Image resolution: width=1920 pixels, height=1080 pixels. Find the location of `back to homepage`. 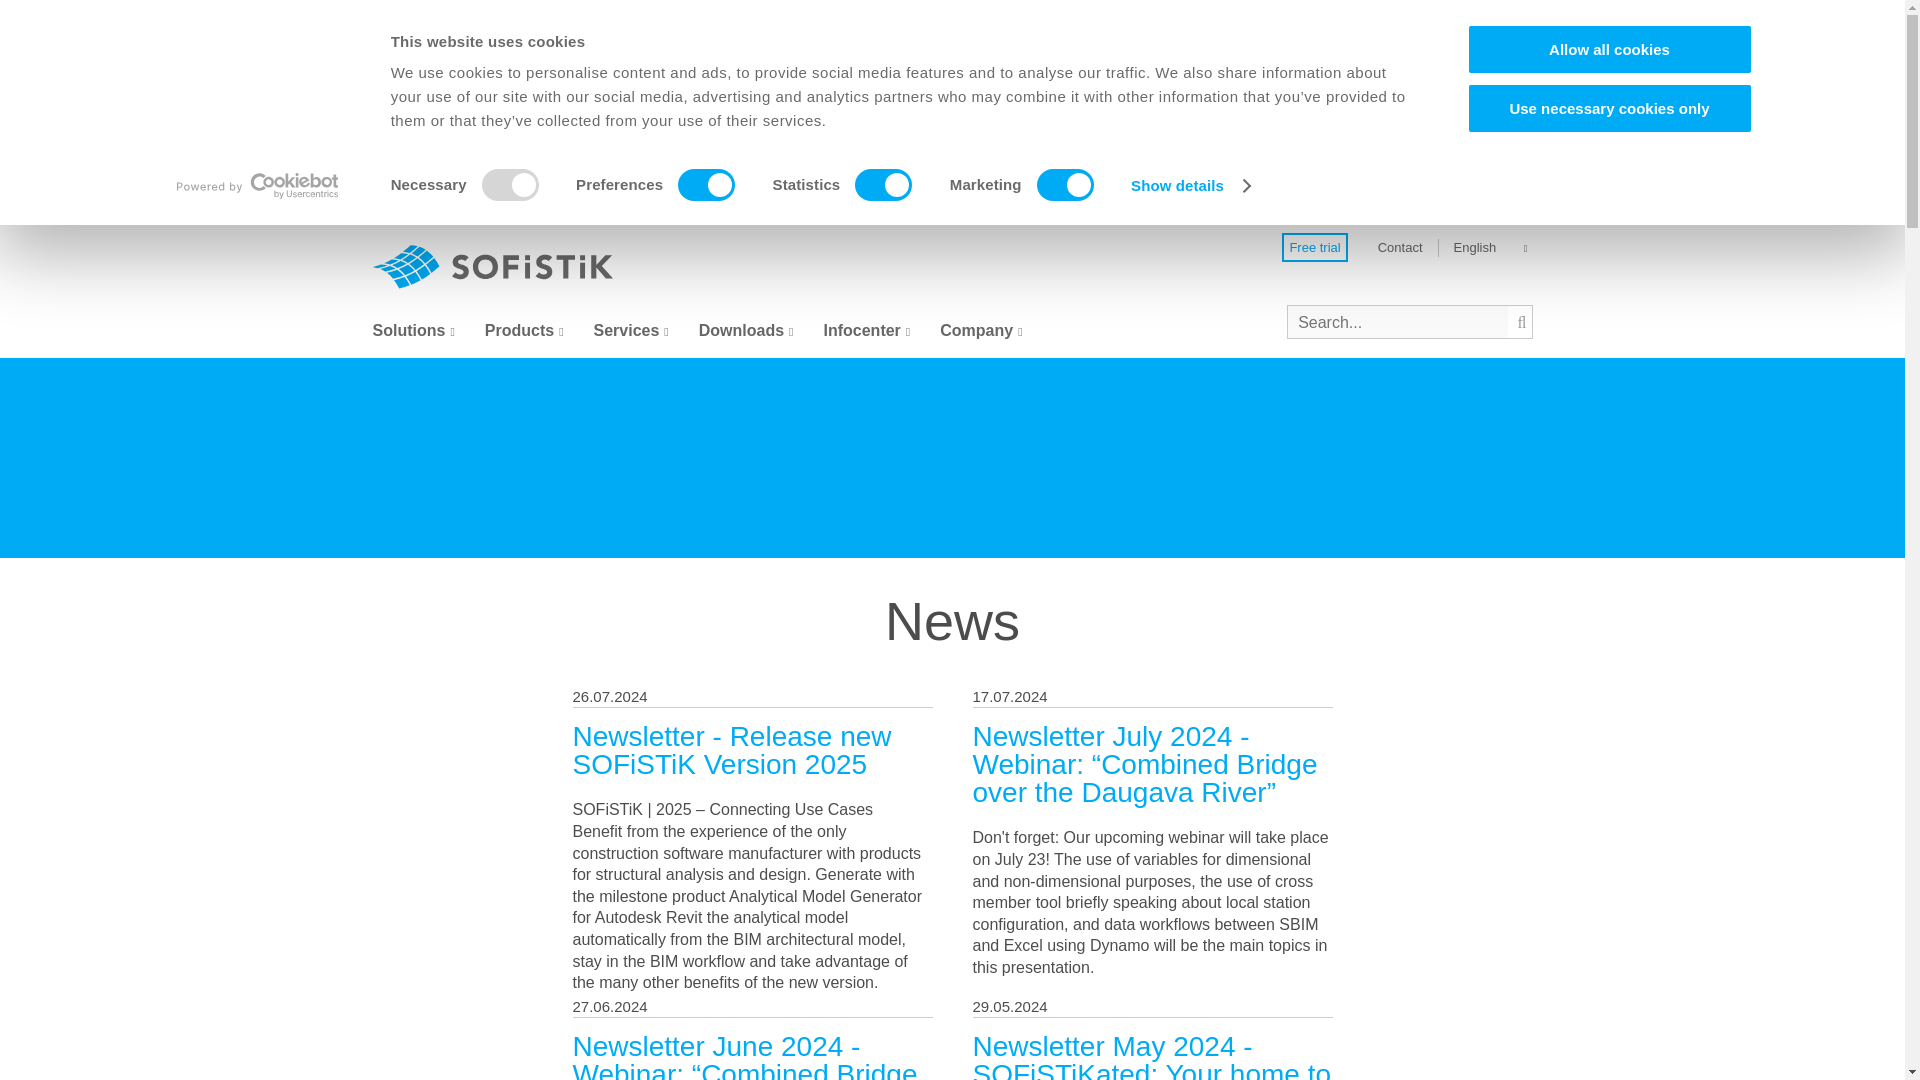

back to homepage is located at coordinates (492, 266).